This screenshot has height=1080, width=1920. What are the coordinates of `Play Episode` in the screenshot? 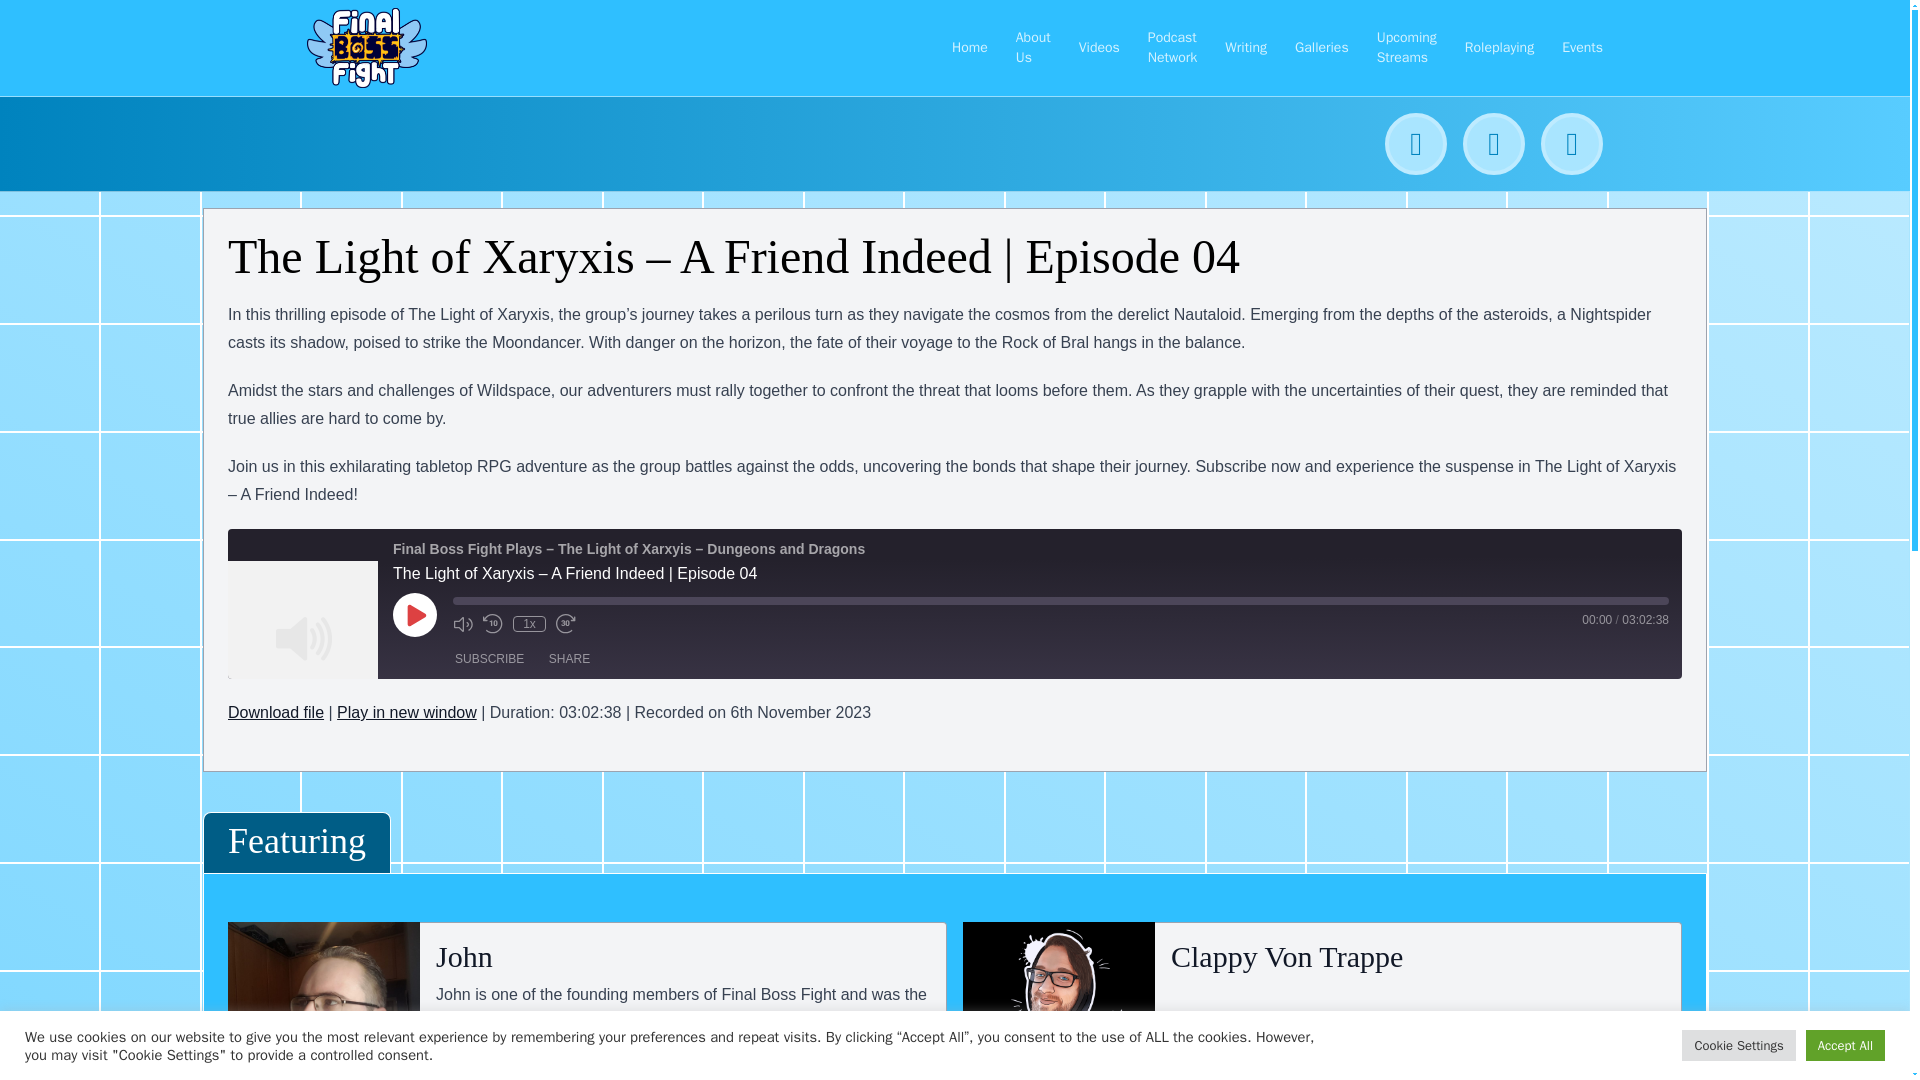 It's located at (415, 614).